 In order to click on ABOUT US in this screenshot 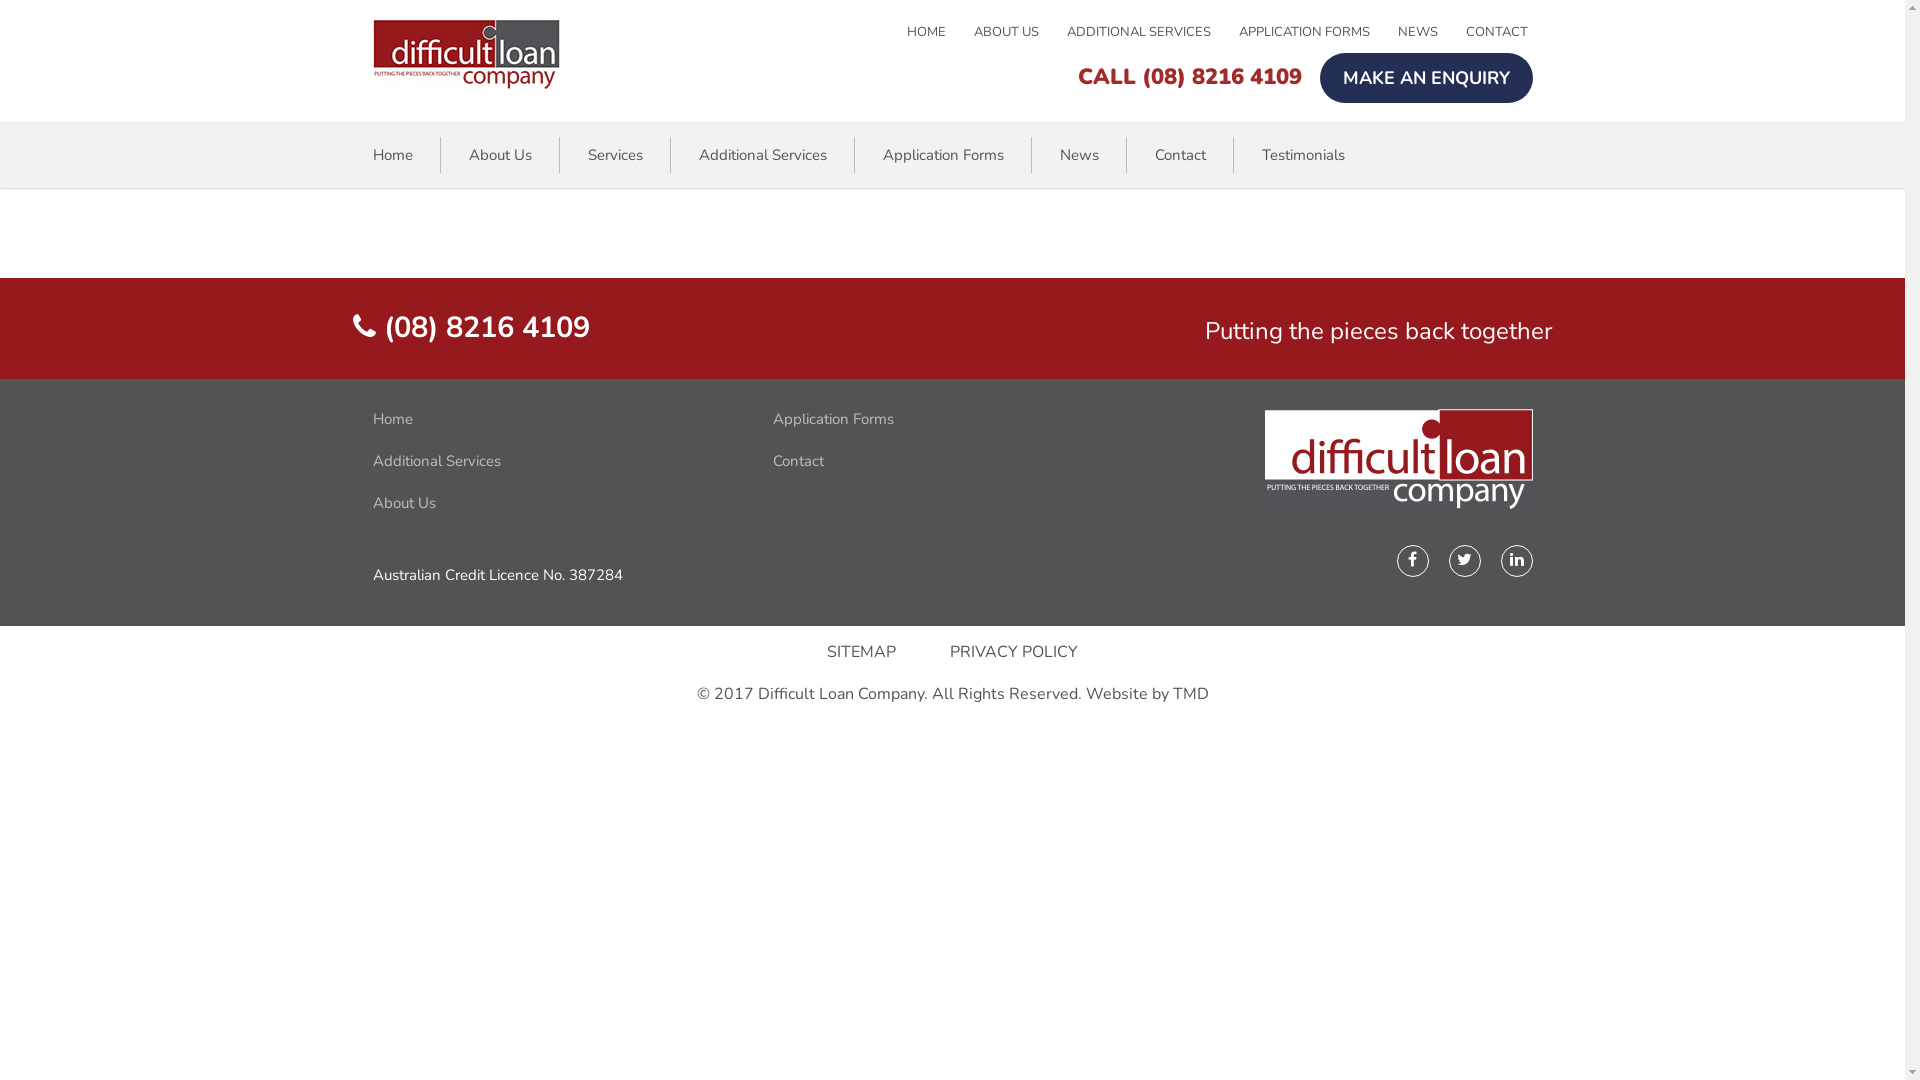, I will do `click(1020, 32)`.